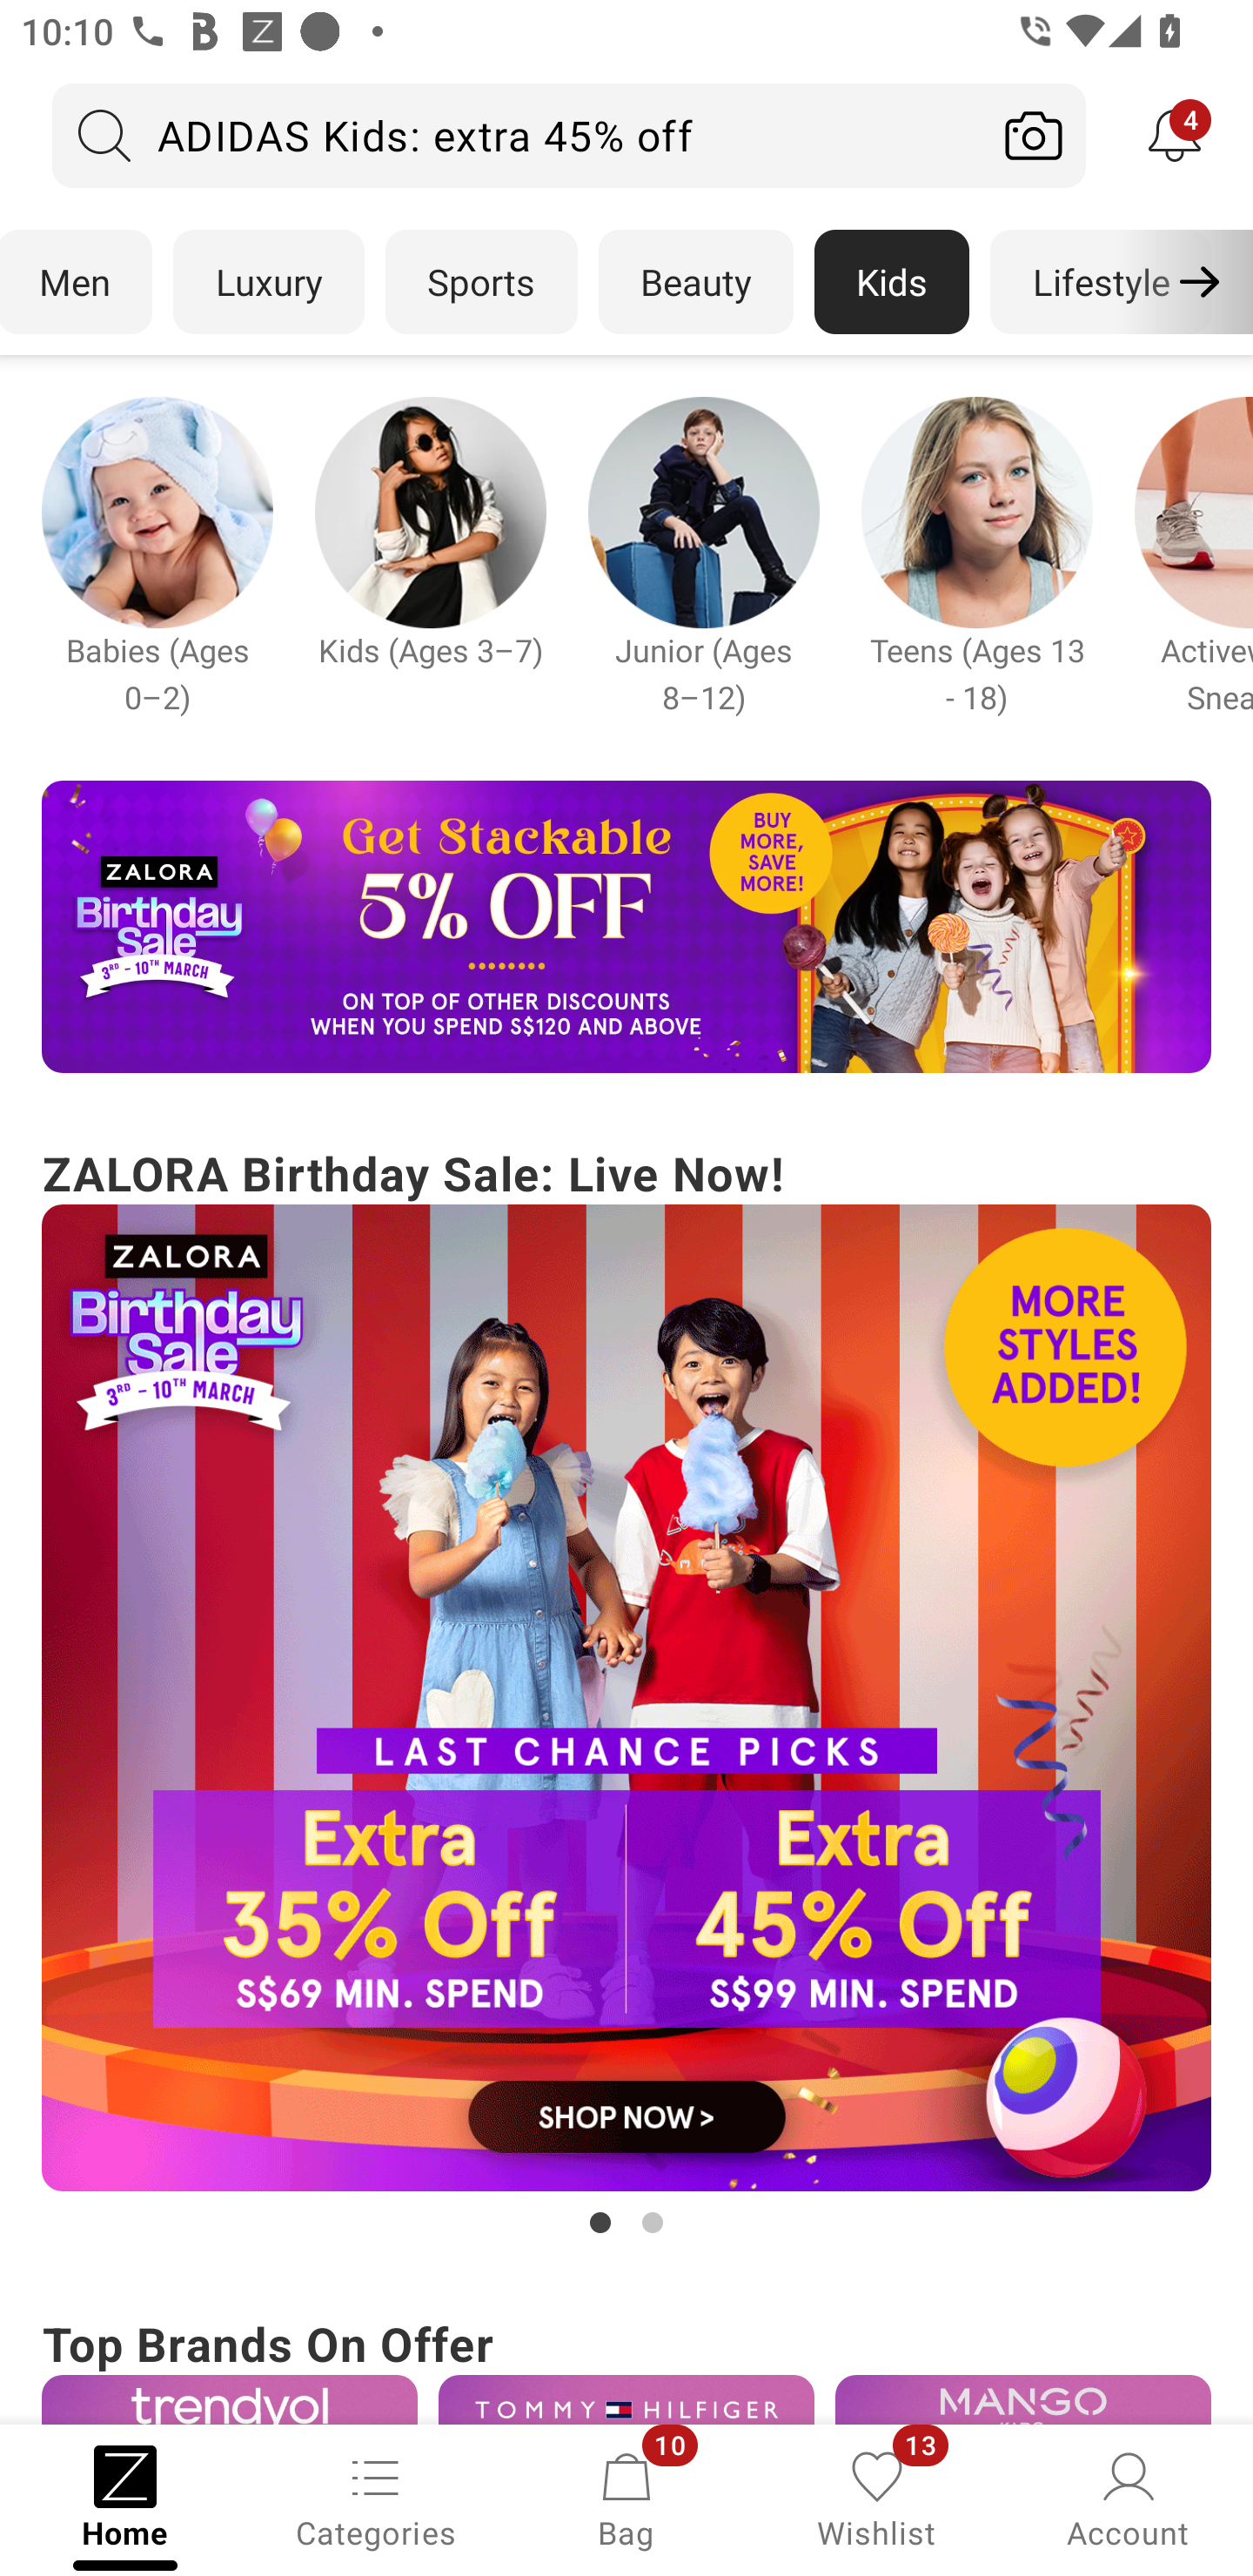 The width and height of the screenshot is (1253, 2576). Describe the element at coordinates (626, 1690) in the screenshot. I see `ZALORA Birthday Sale: Live Now! Campaign banner` at that location.